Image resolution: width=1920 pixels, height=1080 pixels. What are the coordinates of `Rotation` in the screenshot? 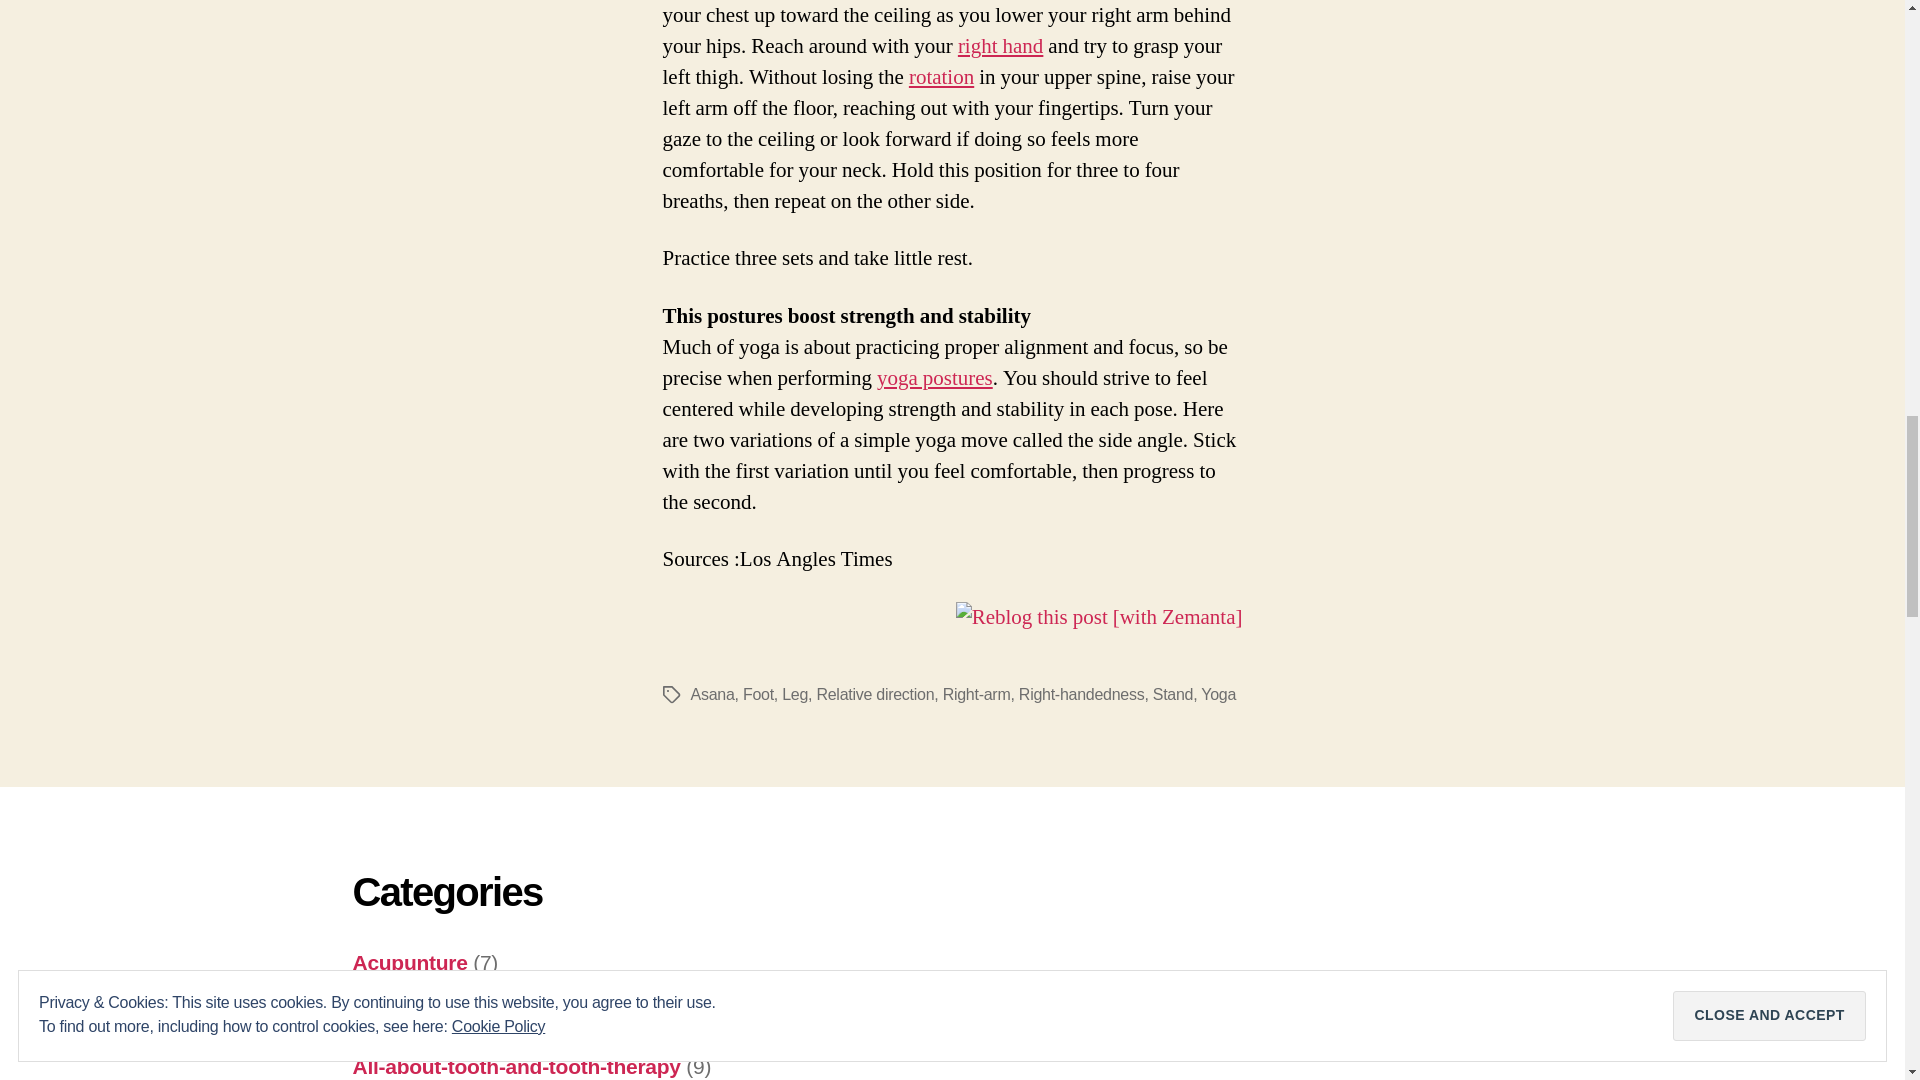 It's located at (940, 76).